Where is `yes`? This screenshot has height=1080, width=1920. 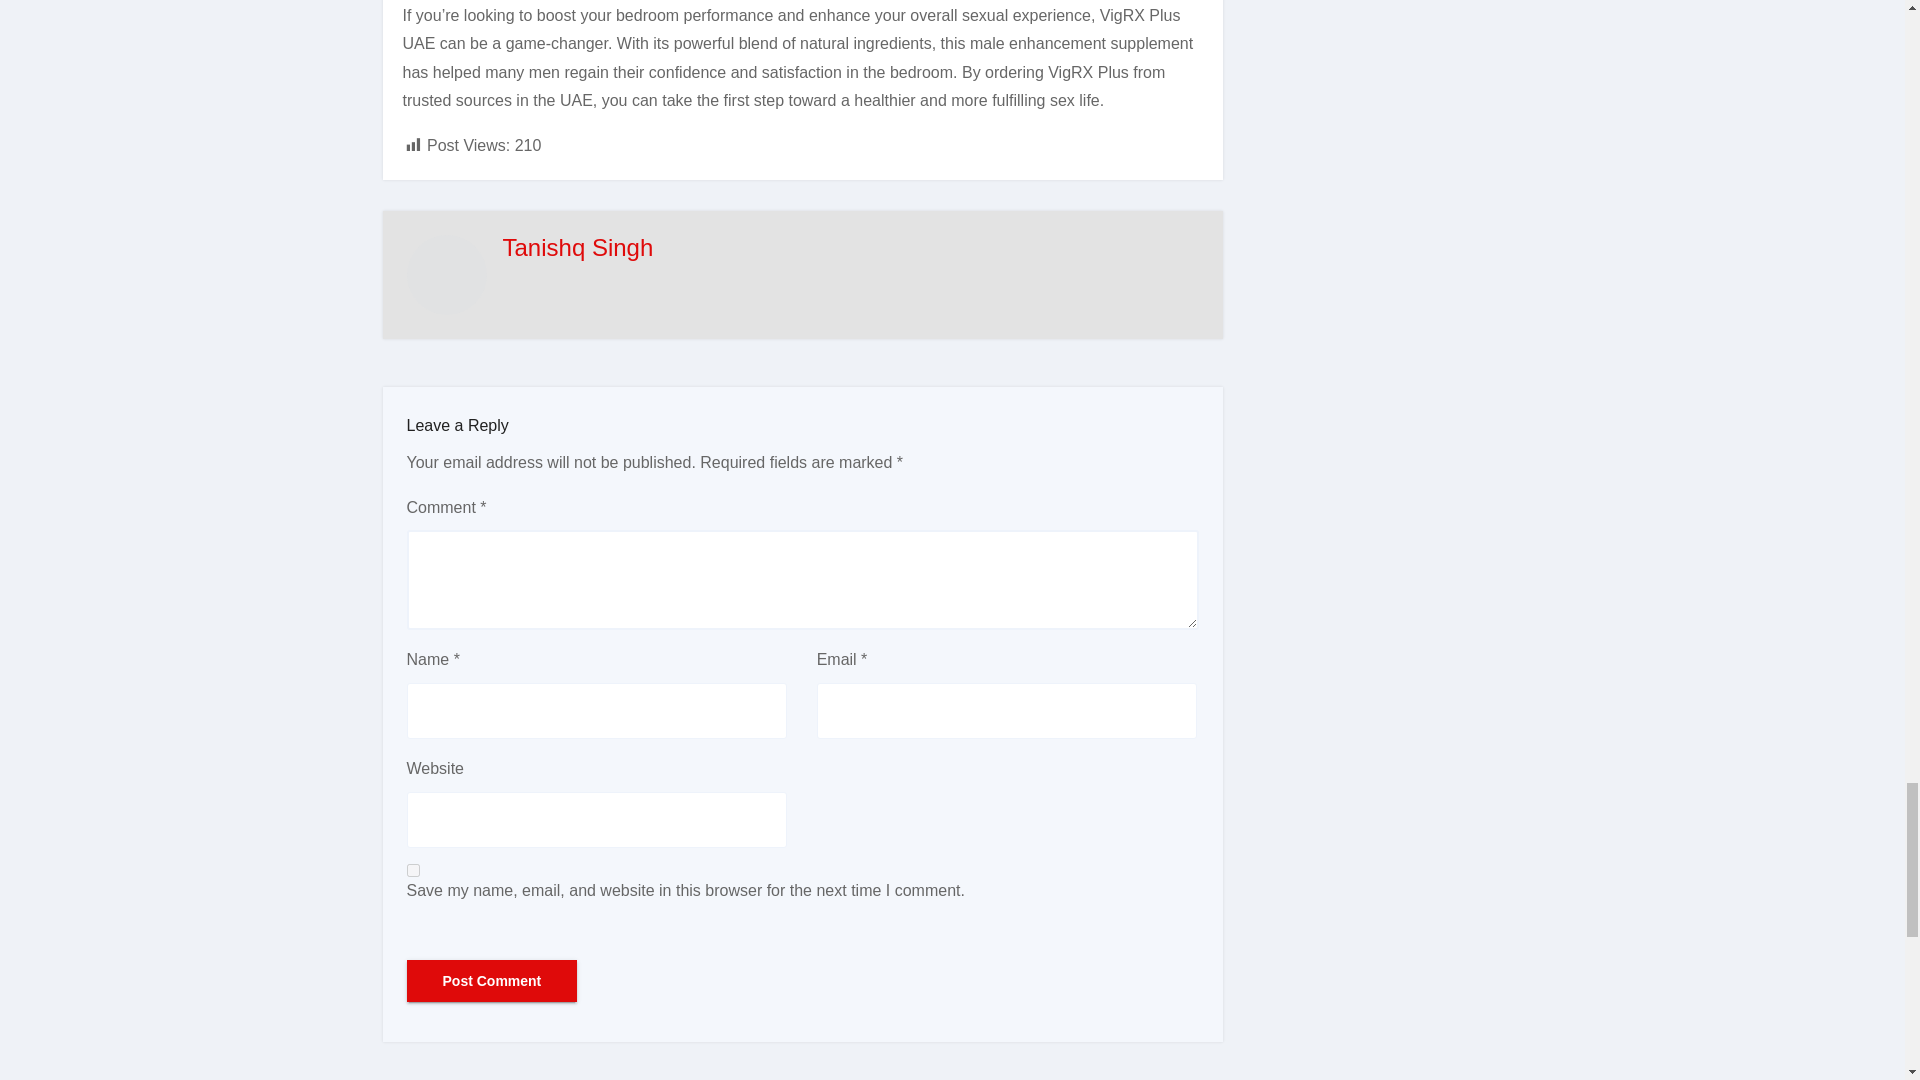
yes is located at coordinates (412, 870).